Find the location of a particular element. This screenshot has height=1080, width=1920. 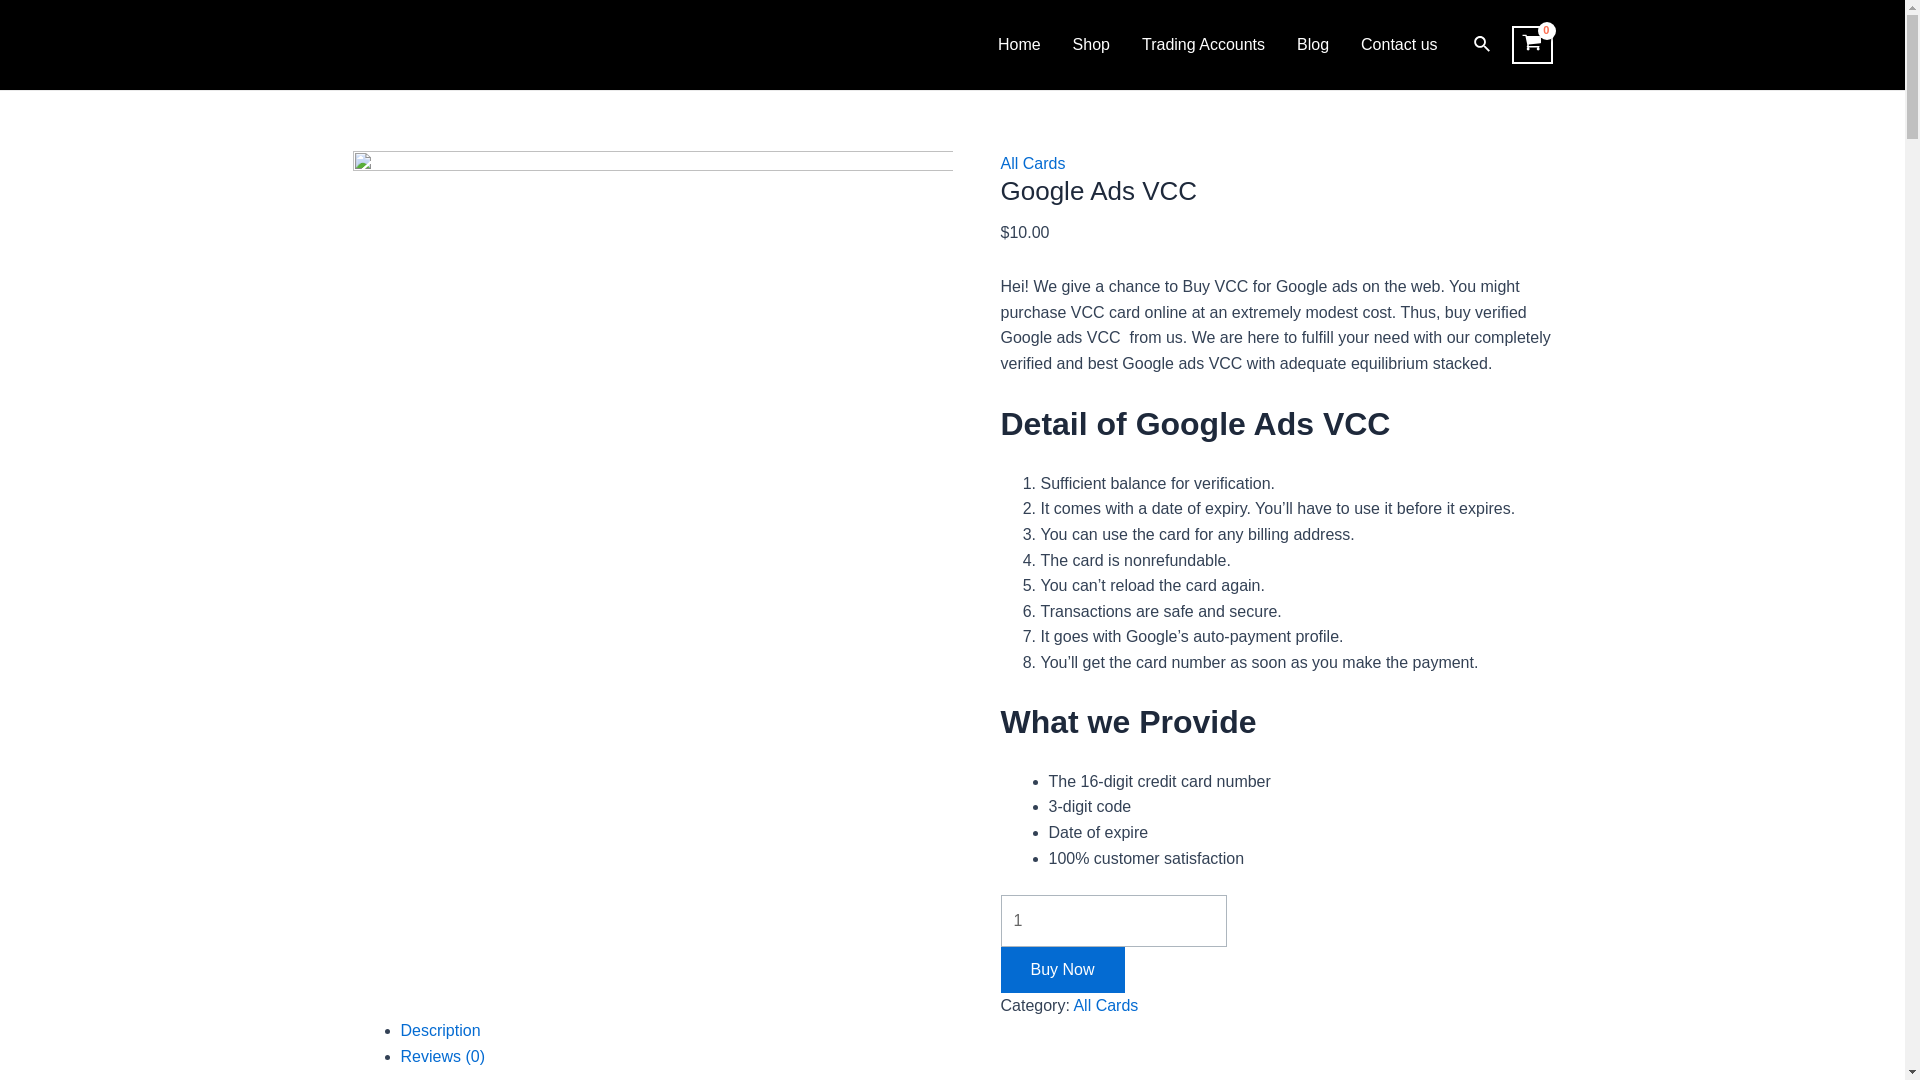

Search is located at coordinates (1482, 45).